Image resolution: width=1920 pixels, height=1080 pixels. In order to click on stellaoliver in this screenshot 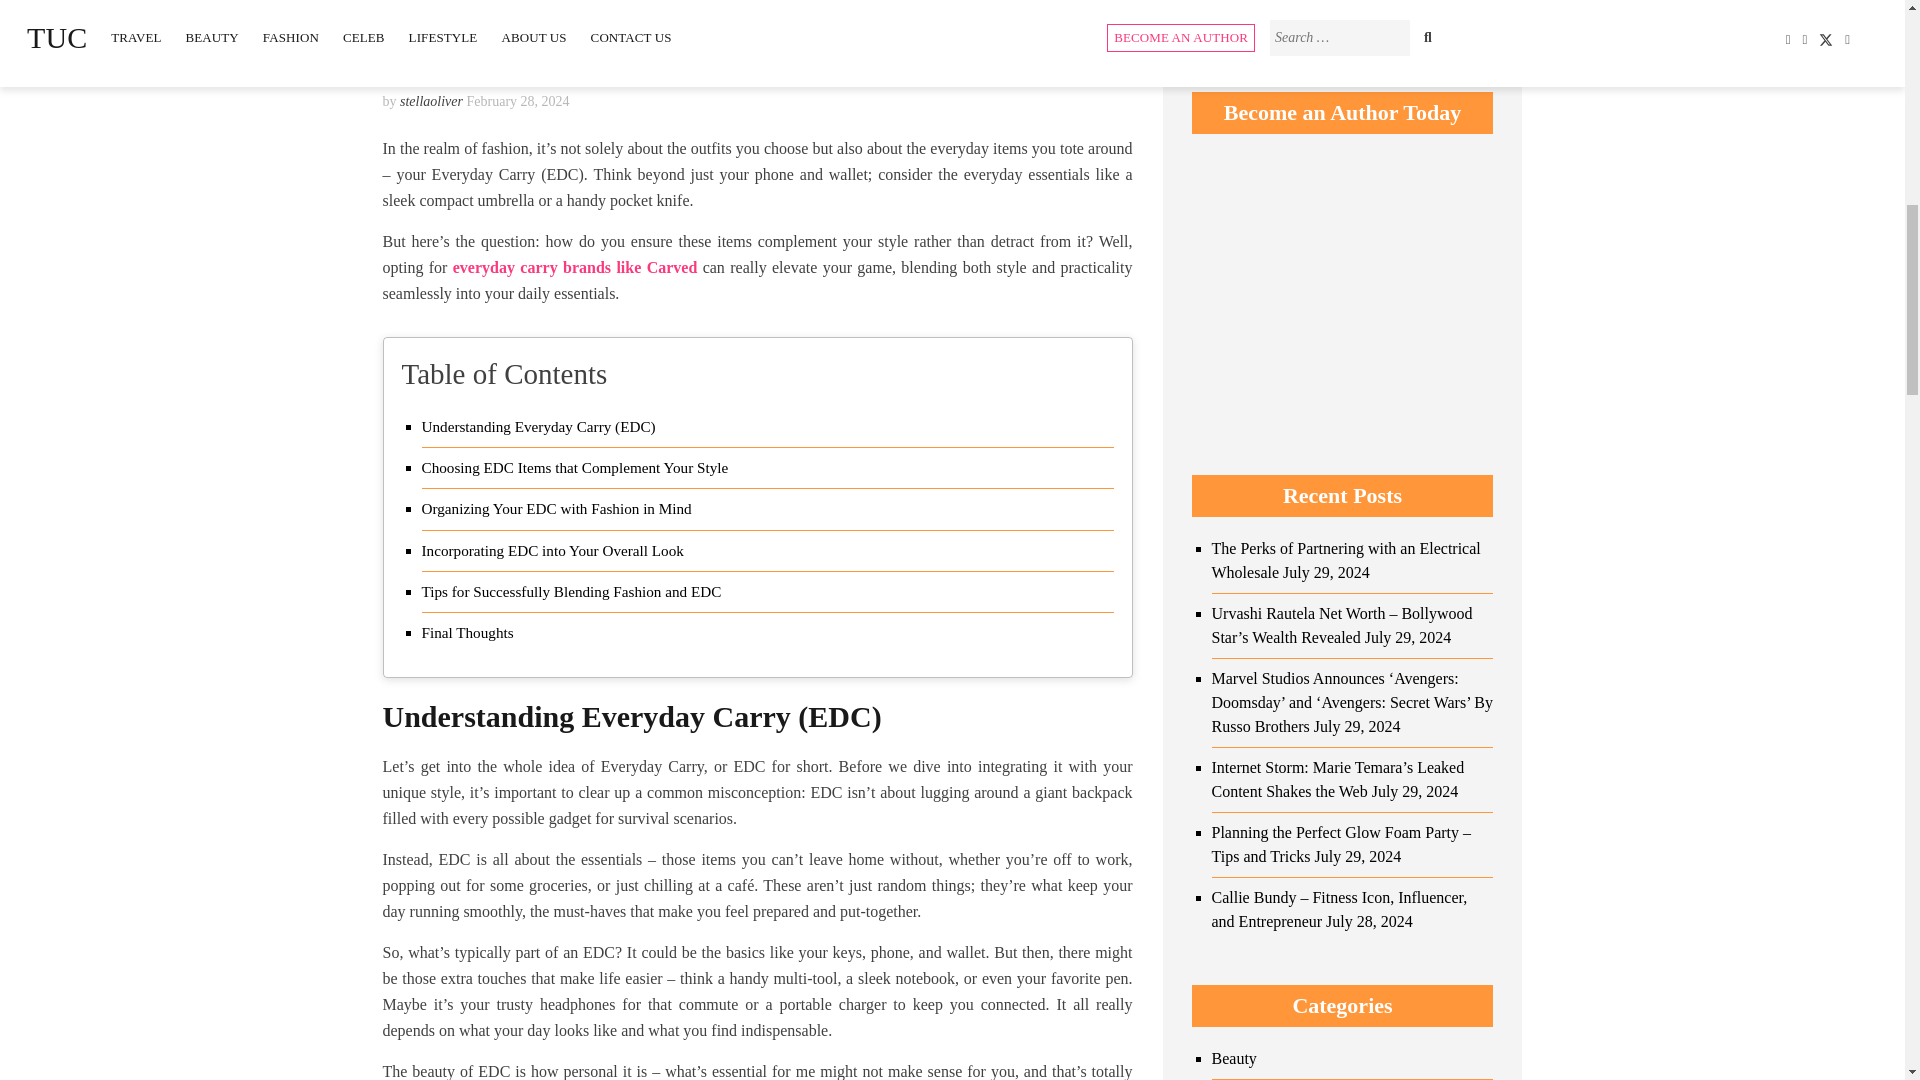, I will do `click(430, 101)`.